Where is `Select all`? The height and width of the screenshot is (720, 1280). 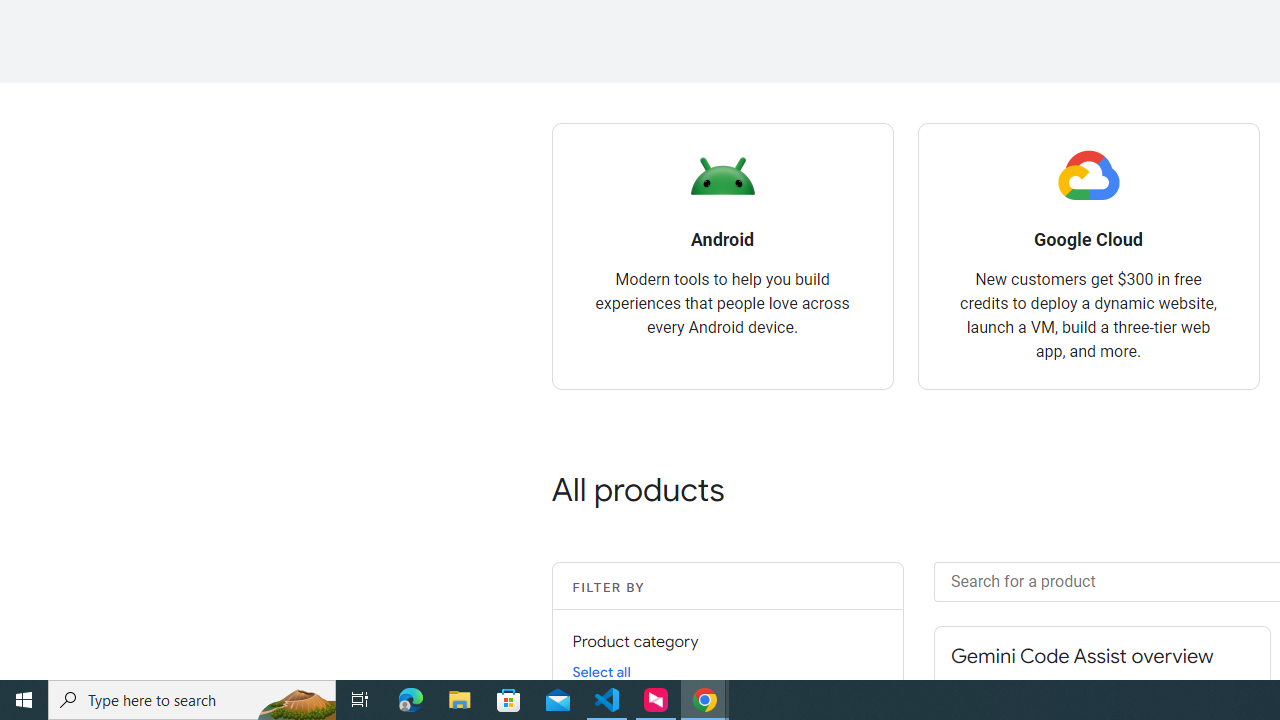
Select all is located at coordinates (601, 671).